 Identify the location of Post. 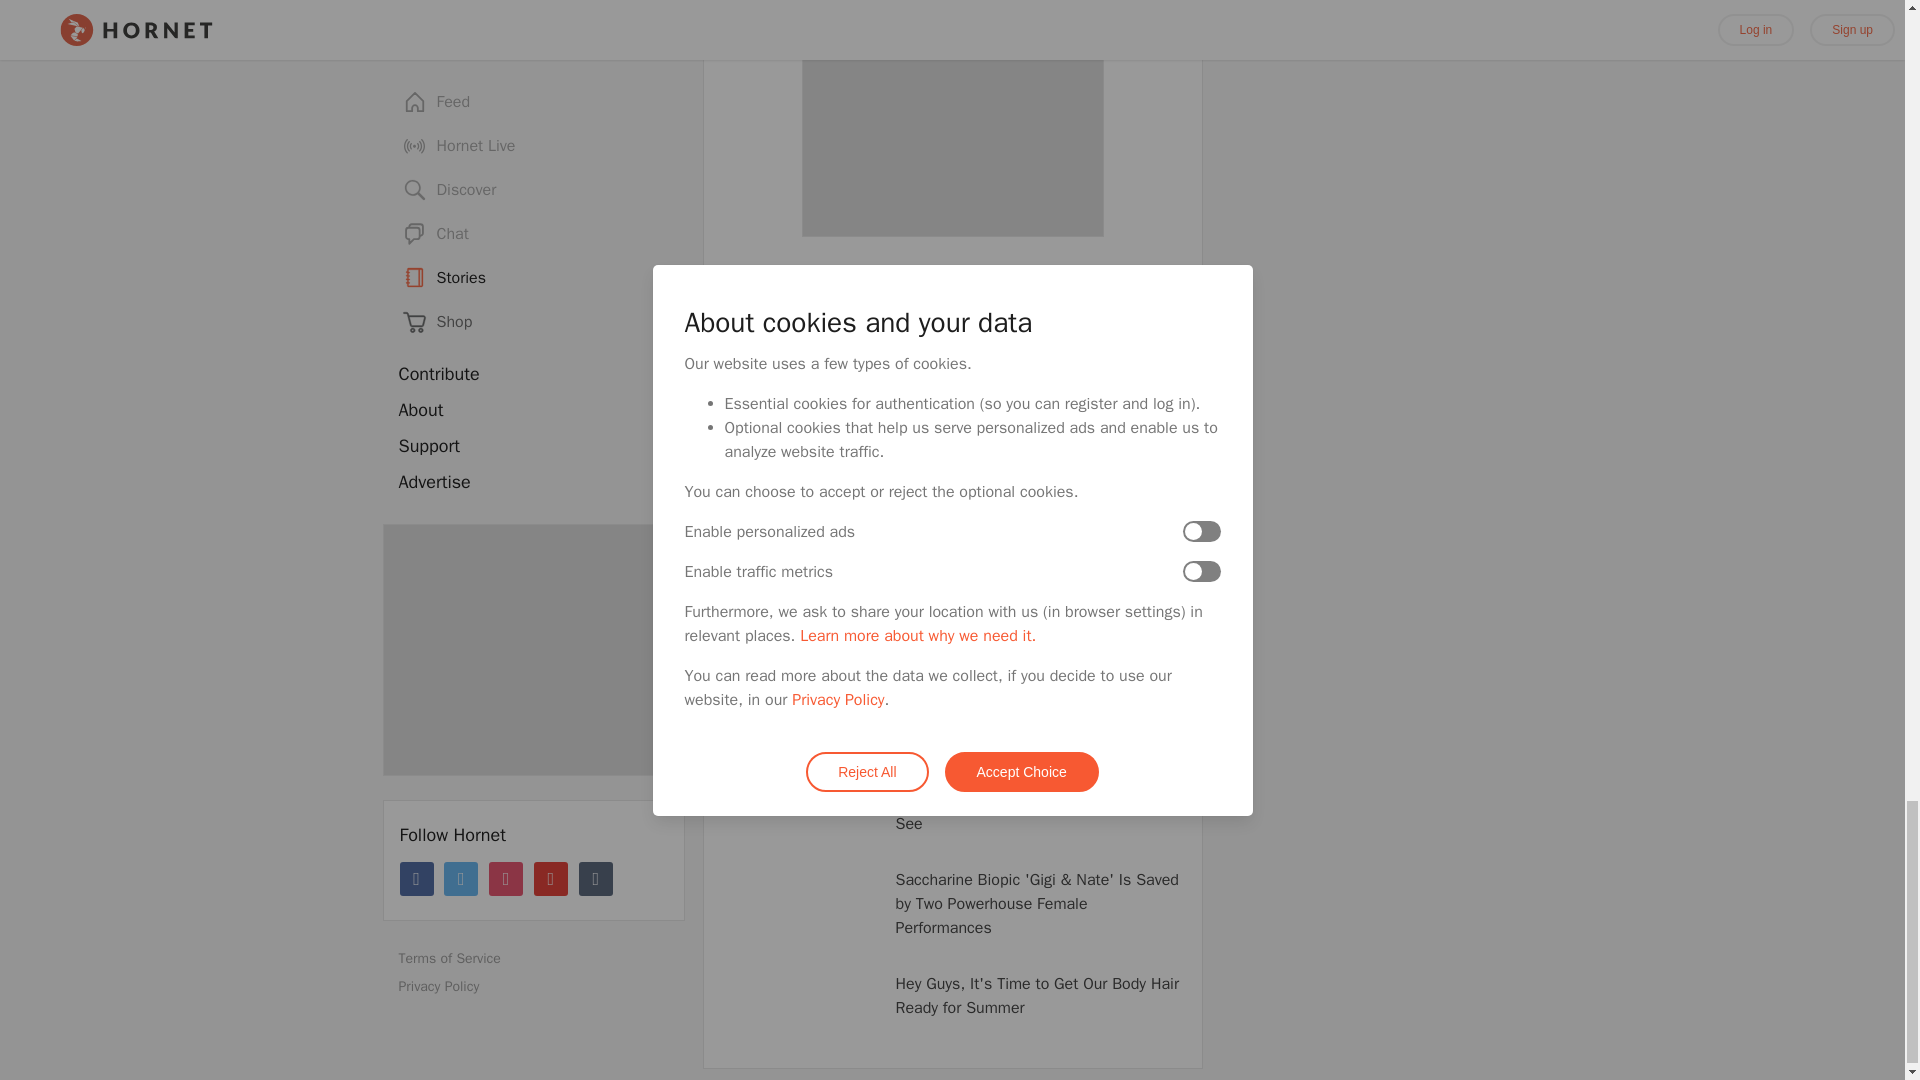
(747, 532).